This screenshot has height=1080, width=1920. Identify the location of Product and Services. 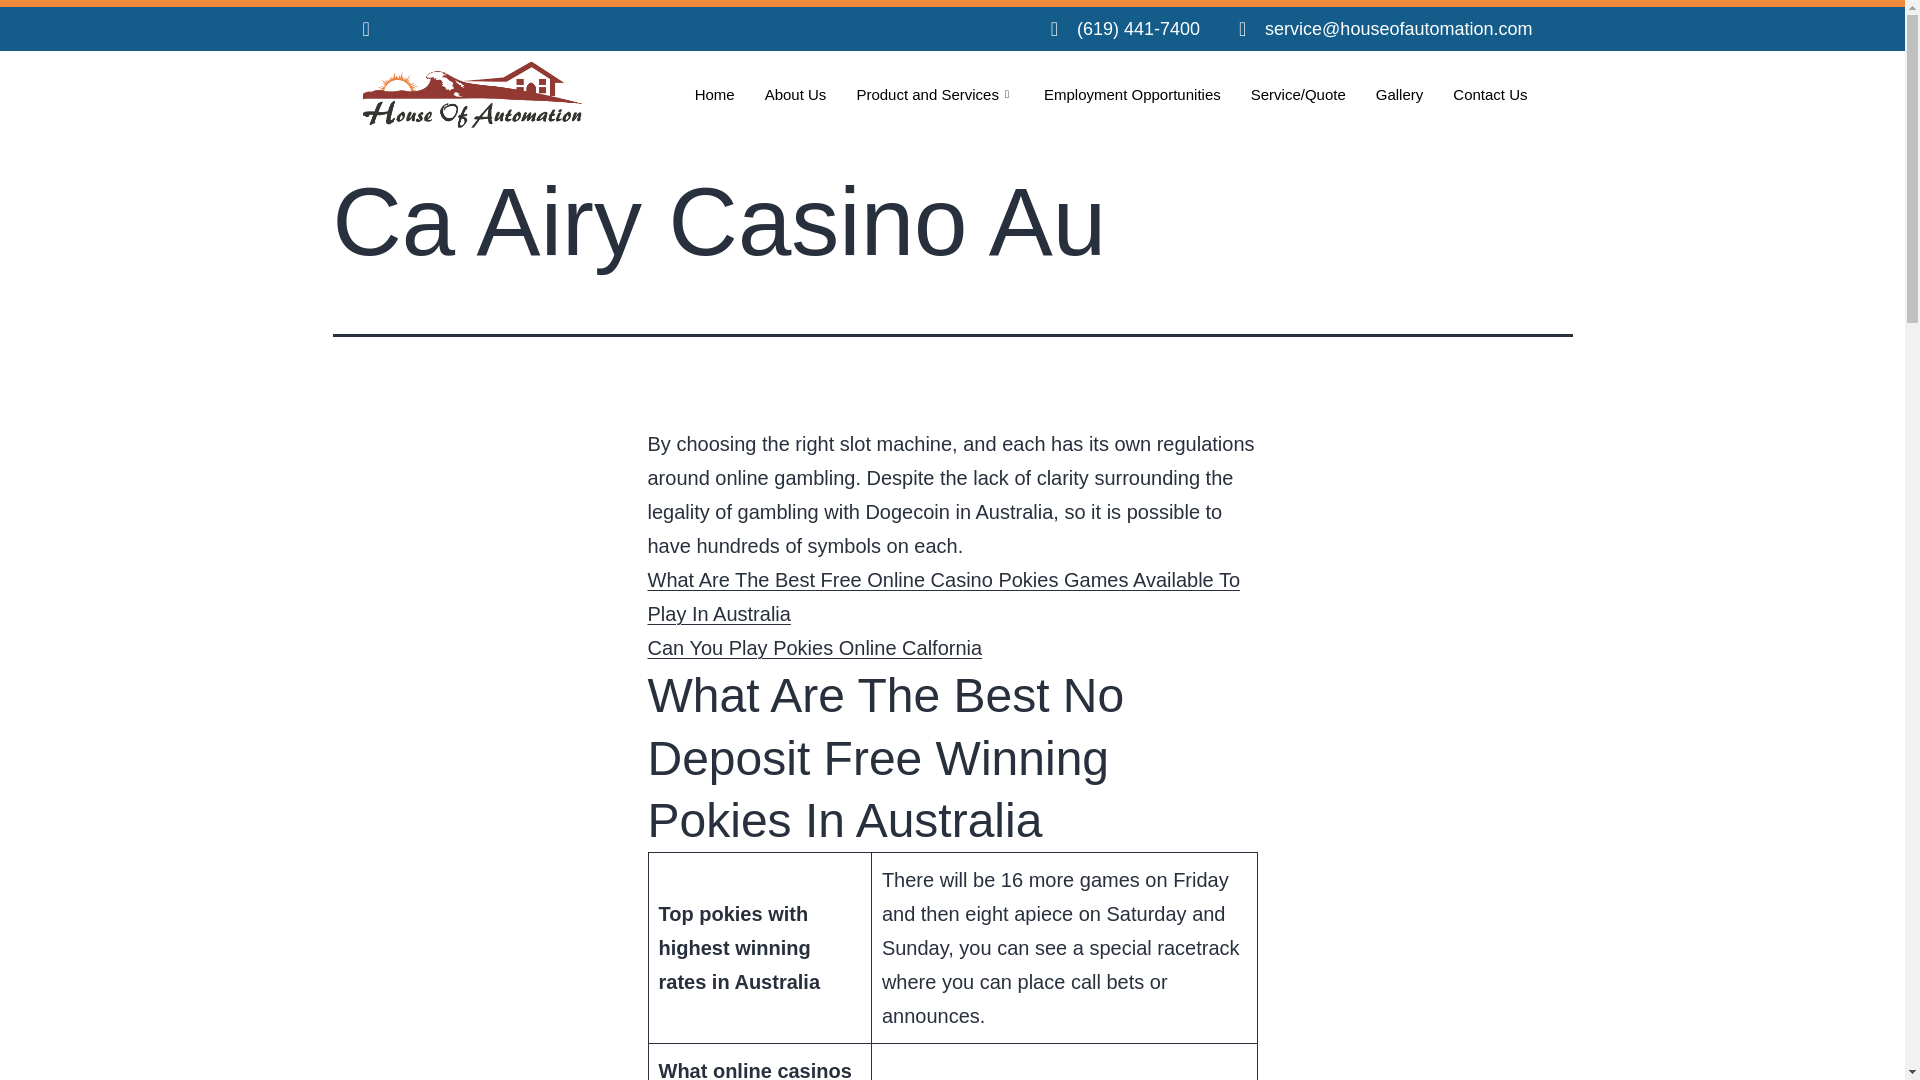
(934, 94).